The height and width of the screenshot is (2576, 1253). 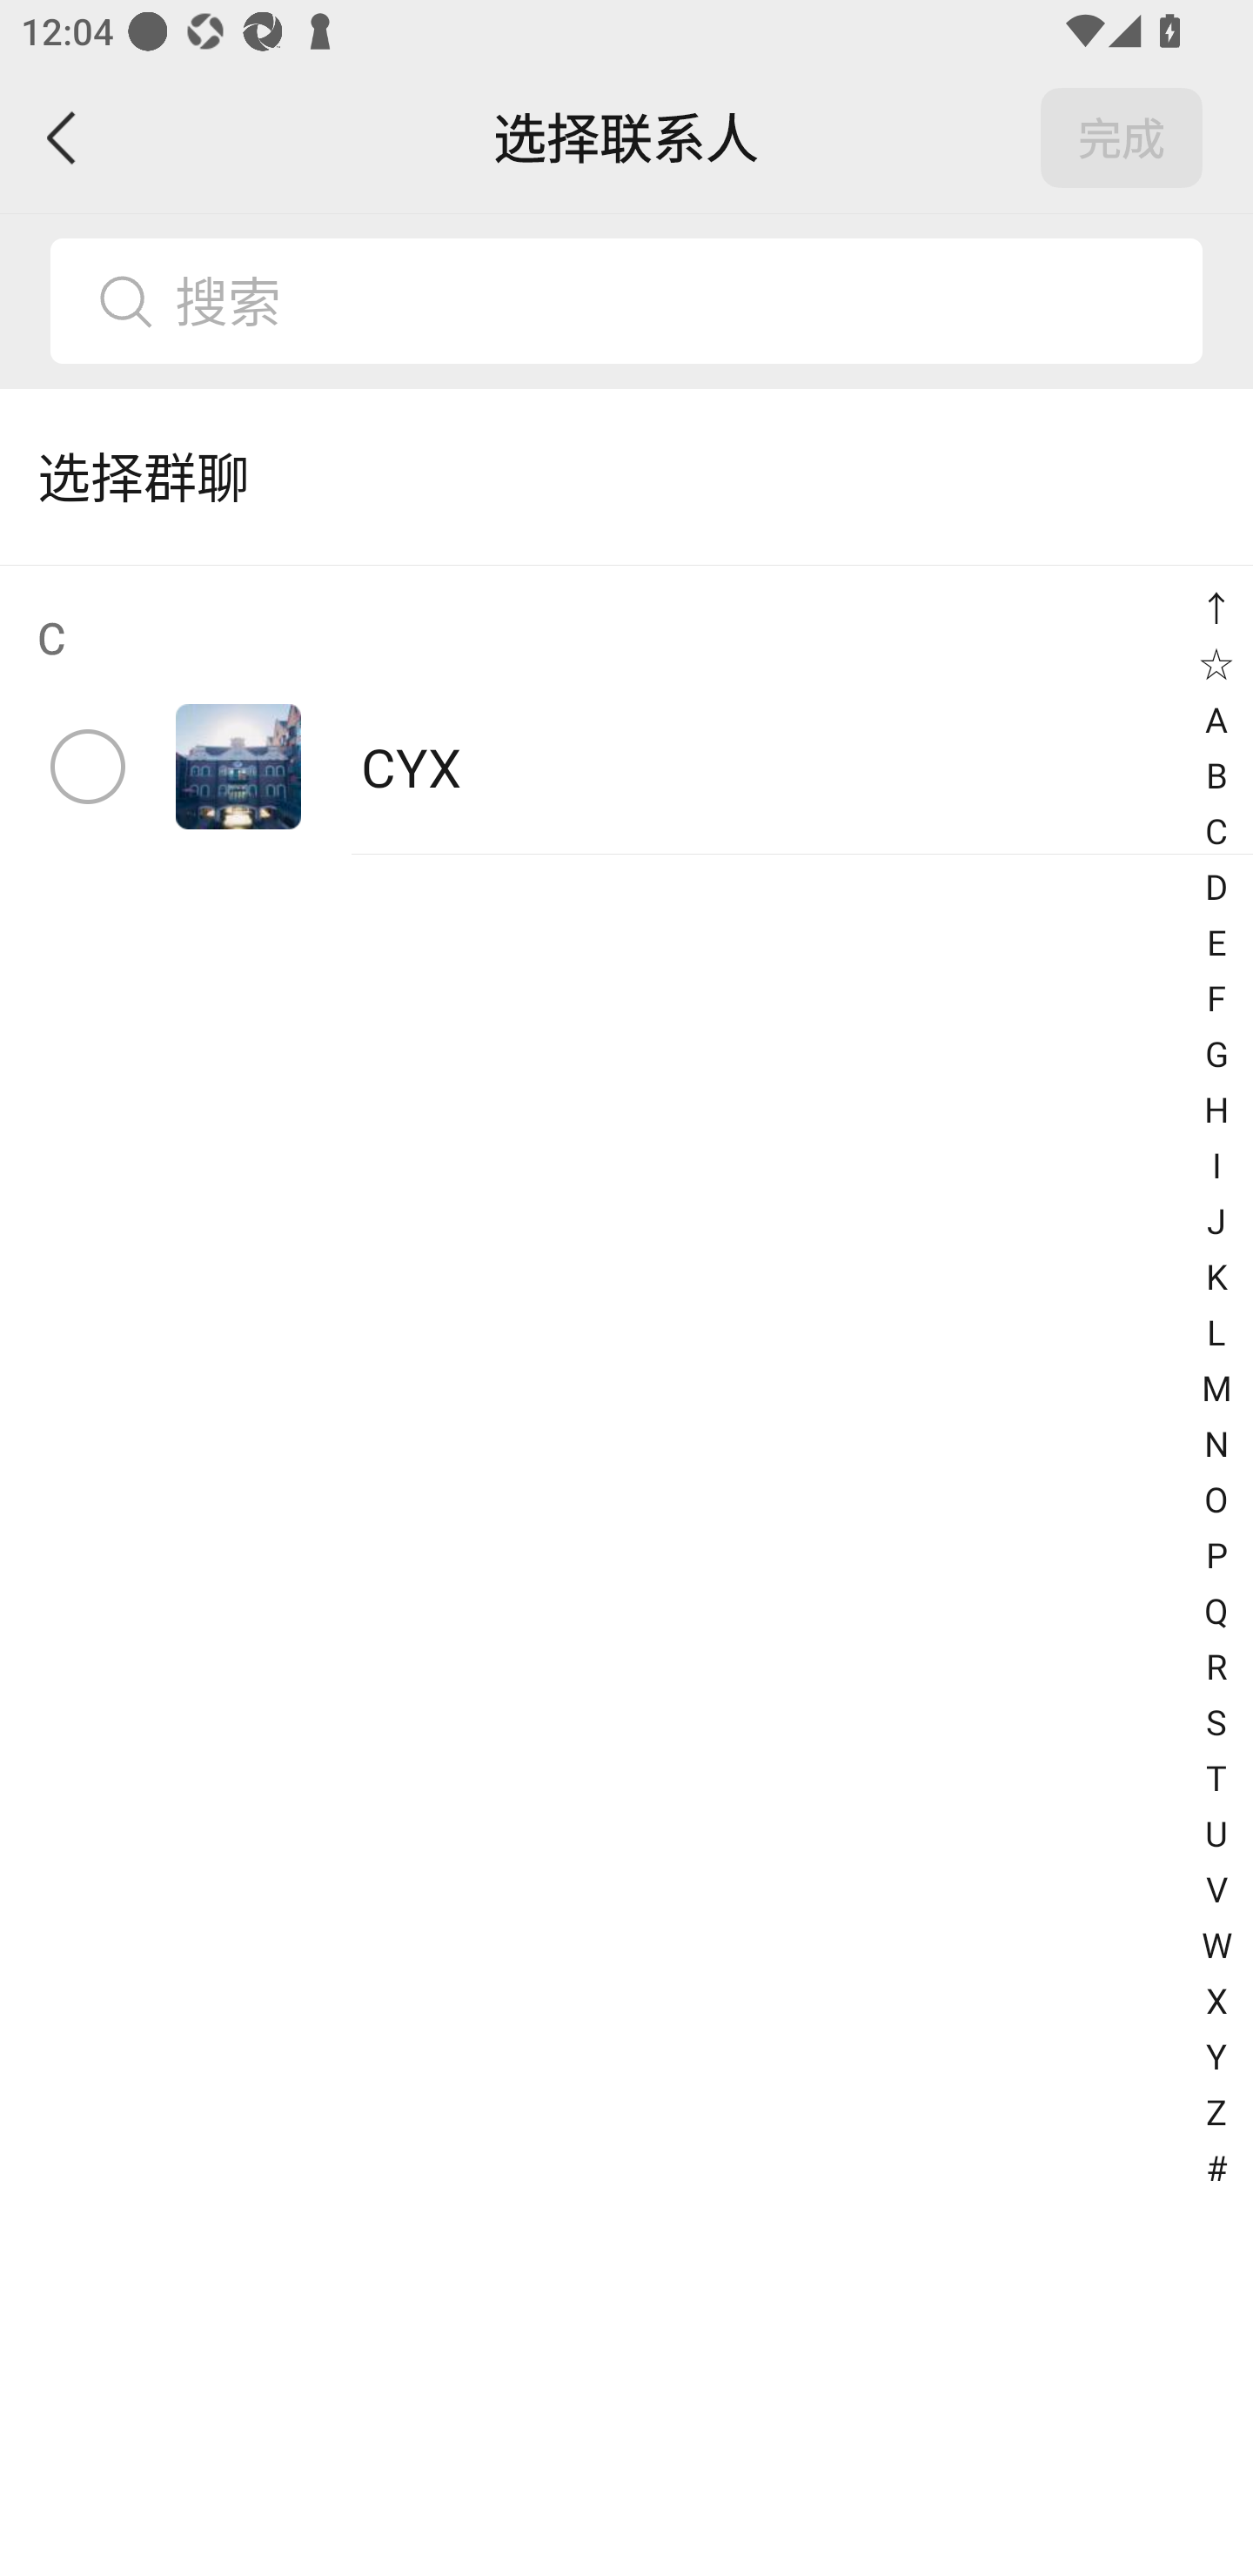 I want to click on C CYX, so click(x=626, y=710).